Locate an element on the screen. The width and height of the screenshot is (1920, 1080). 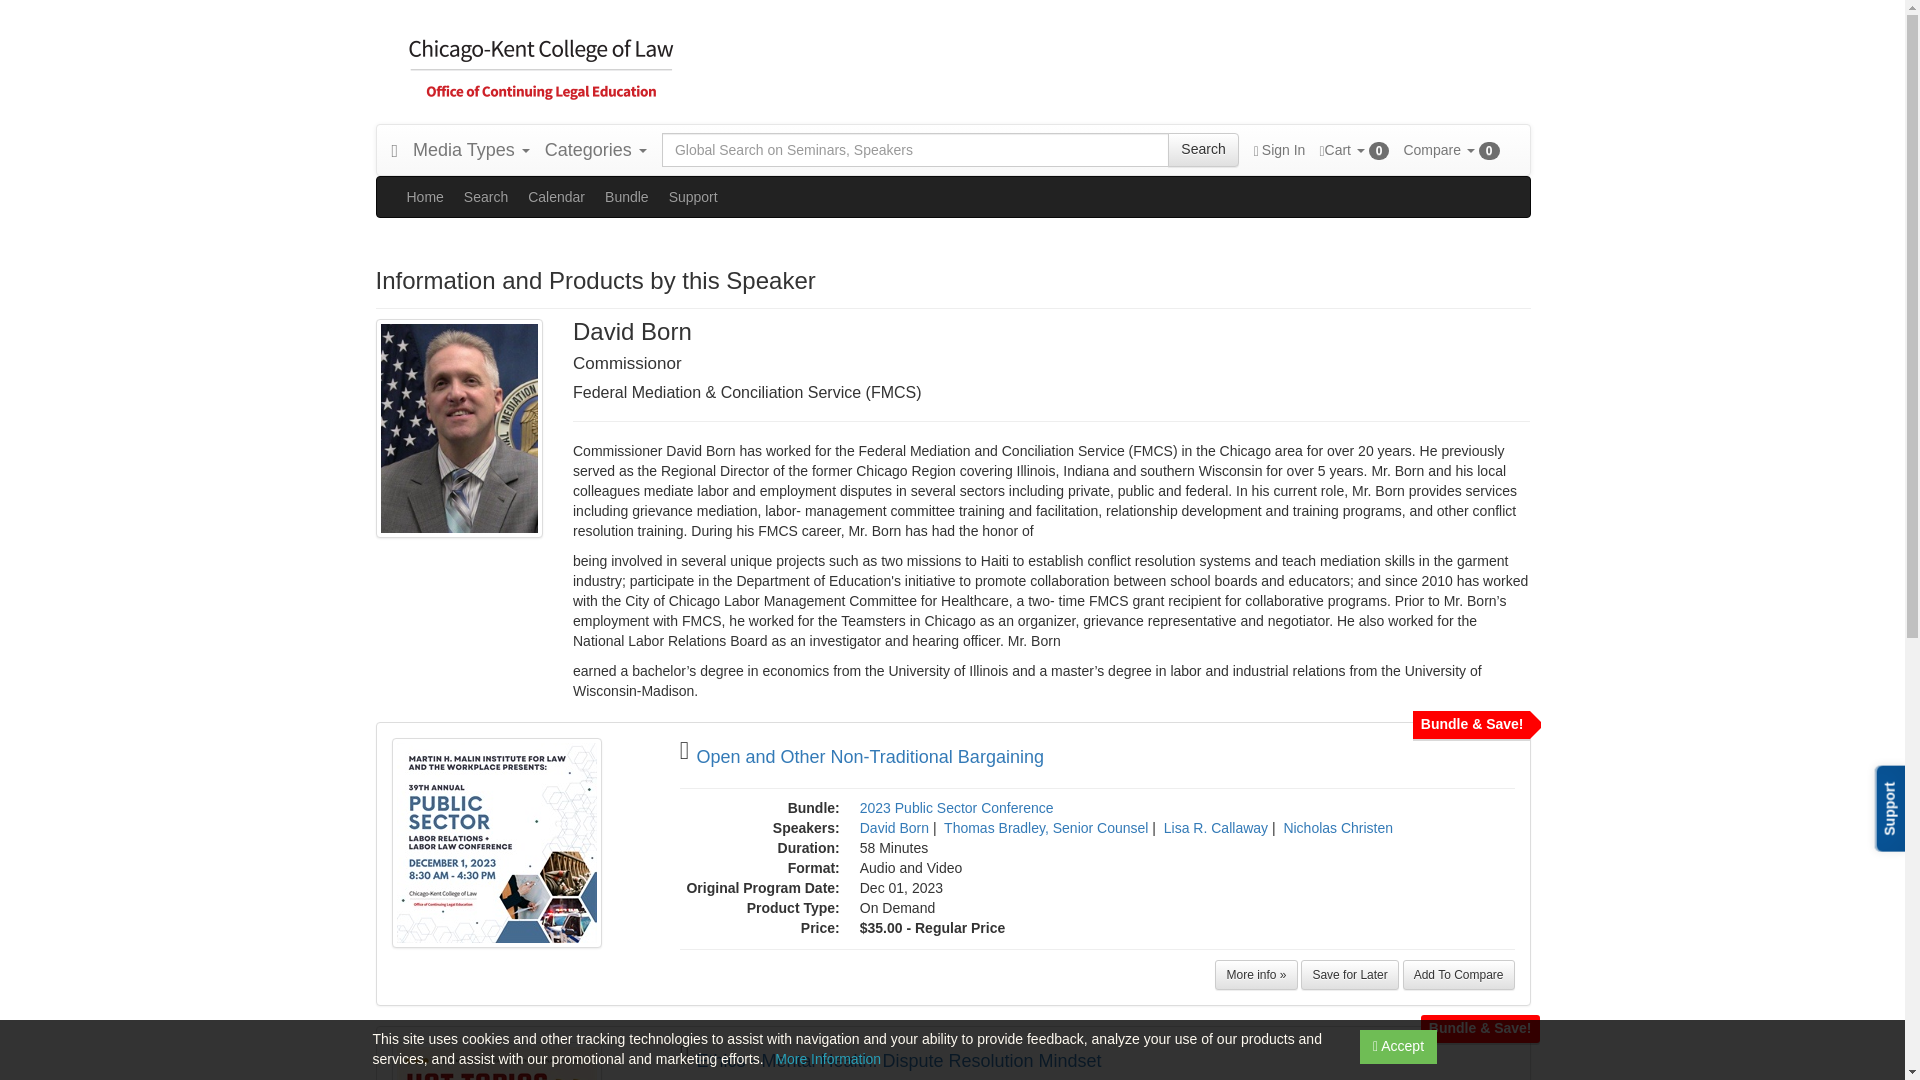
Media Types is located at coordinates (471, 150).